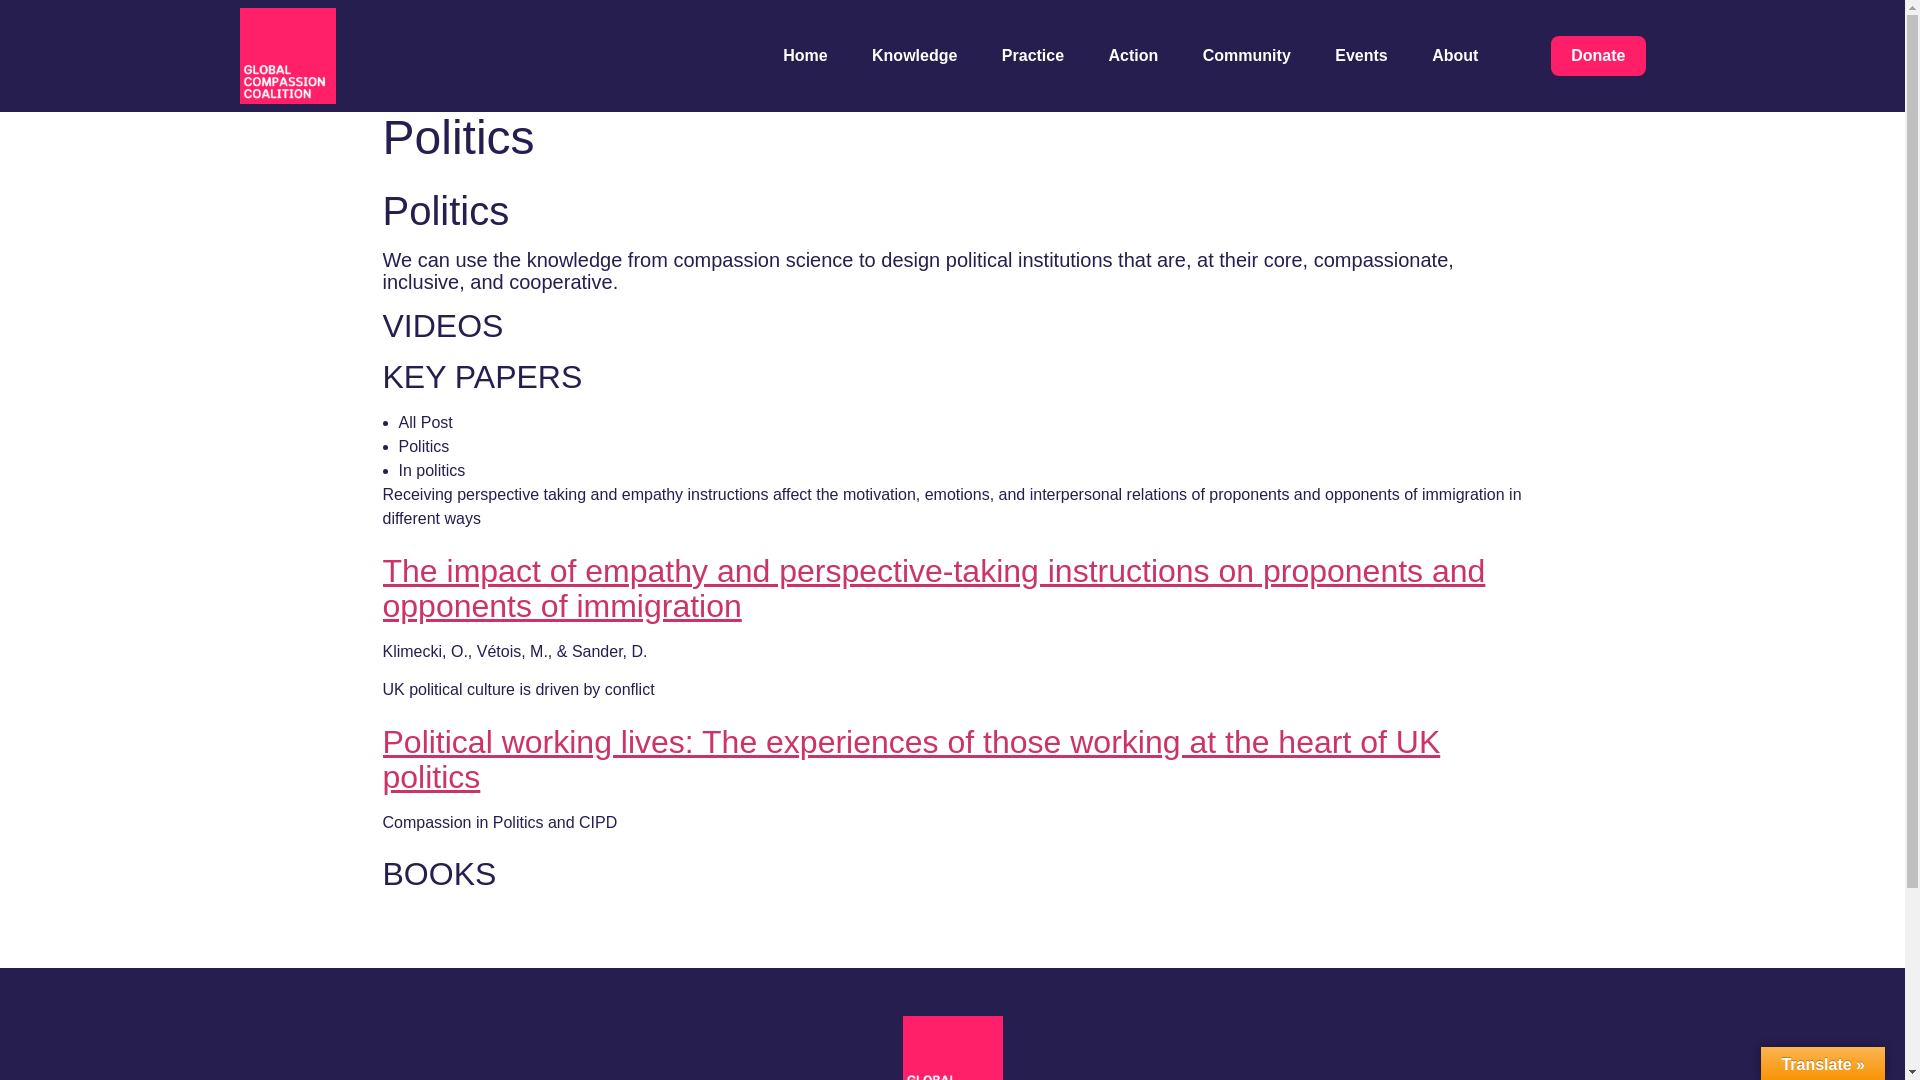 The height and width of the screenshot is (1080, 1920). What do you see at coordinates (1360, 56) in the screenshot?
I see `Events` at bounding box center [1360, 56].